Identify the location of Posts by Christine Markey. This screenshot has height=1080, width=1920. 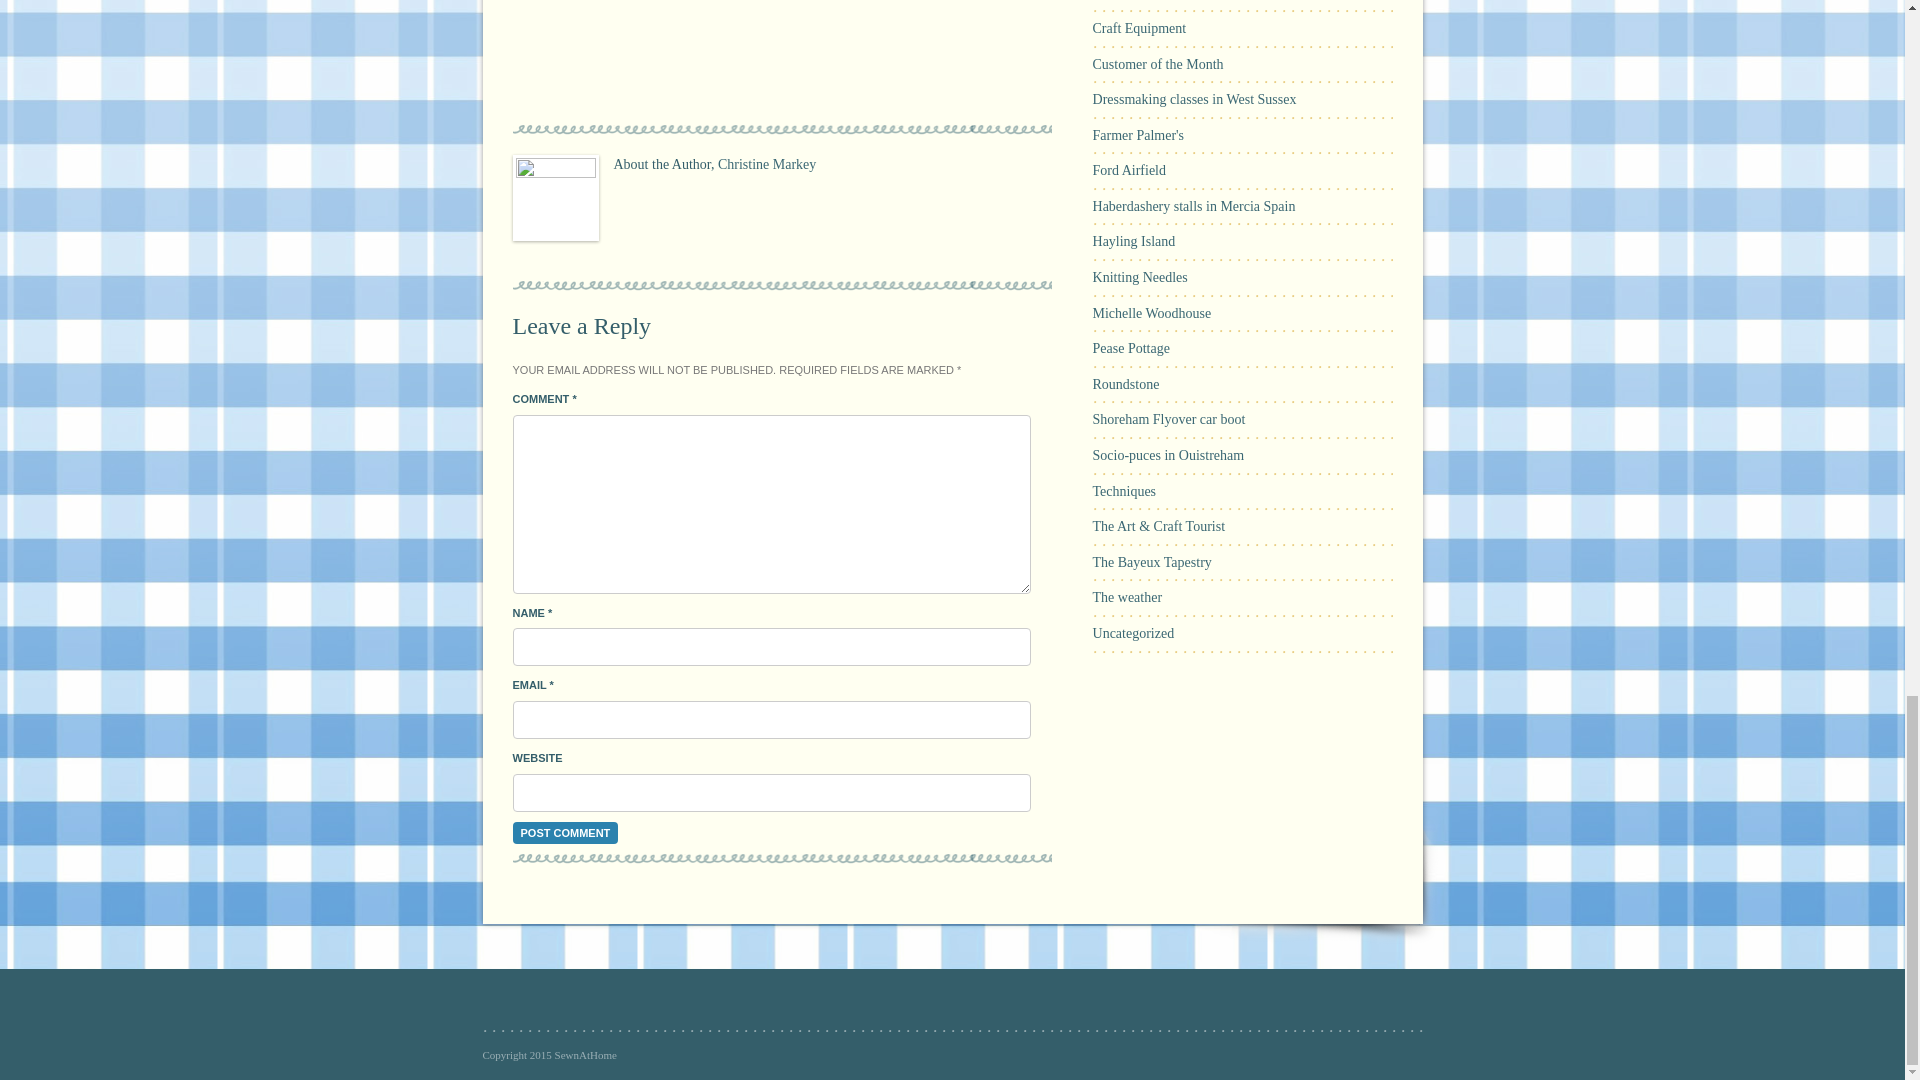
(767, 164).